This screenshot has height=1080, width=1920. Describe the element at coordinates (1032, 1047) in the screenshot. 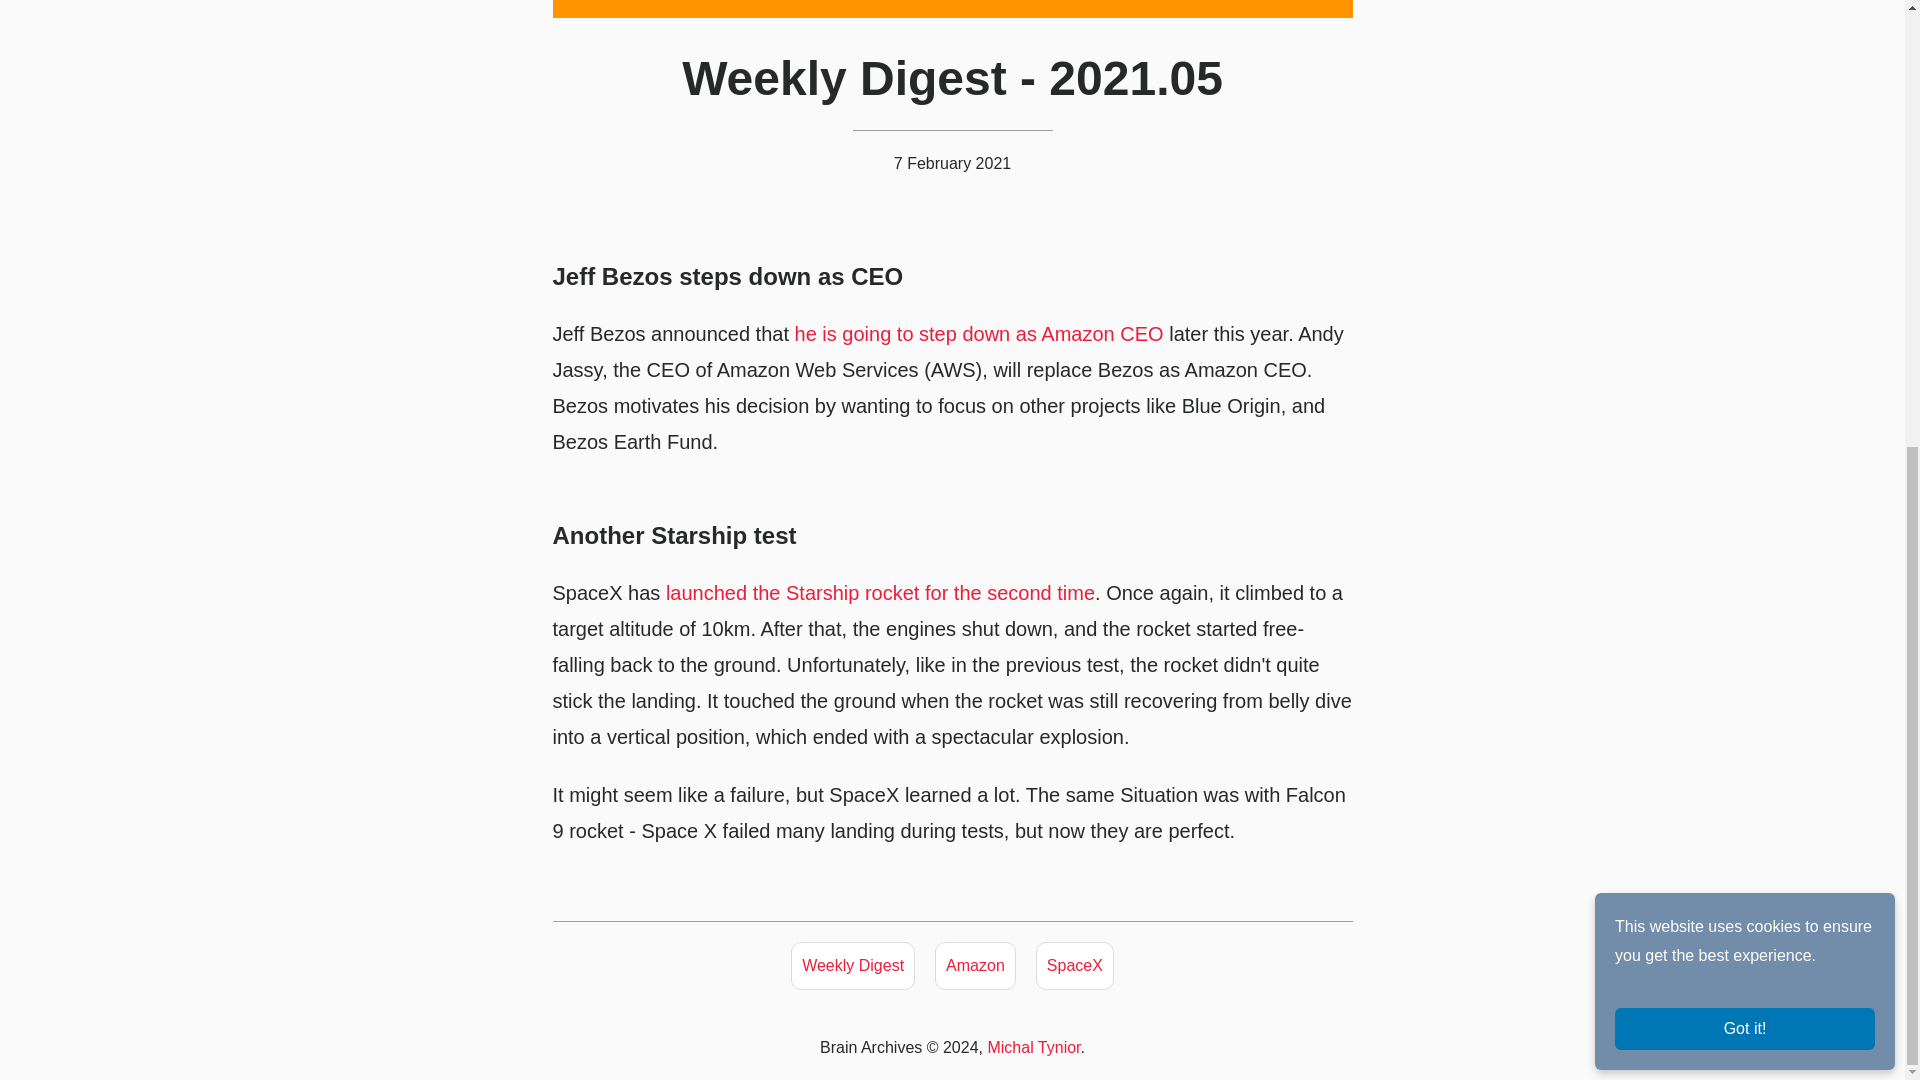

I see `Michal Tynior` at that location.